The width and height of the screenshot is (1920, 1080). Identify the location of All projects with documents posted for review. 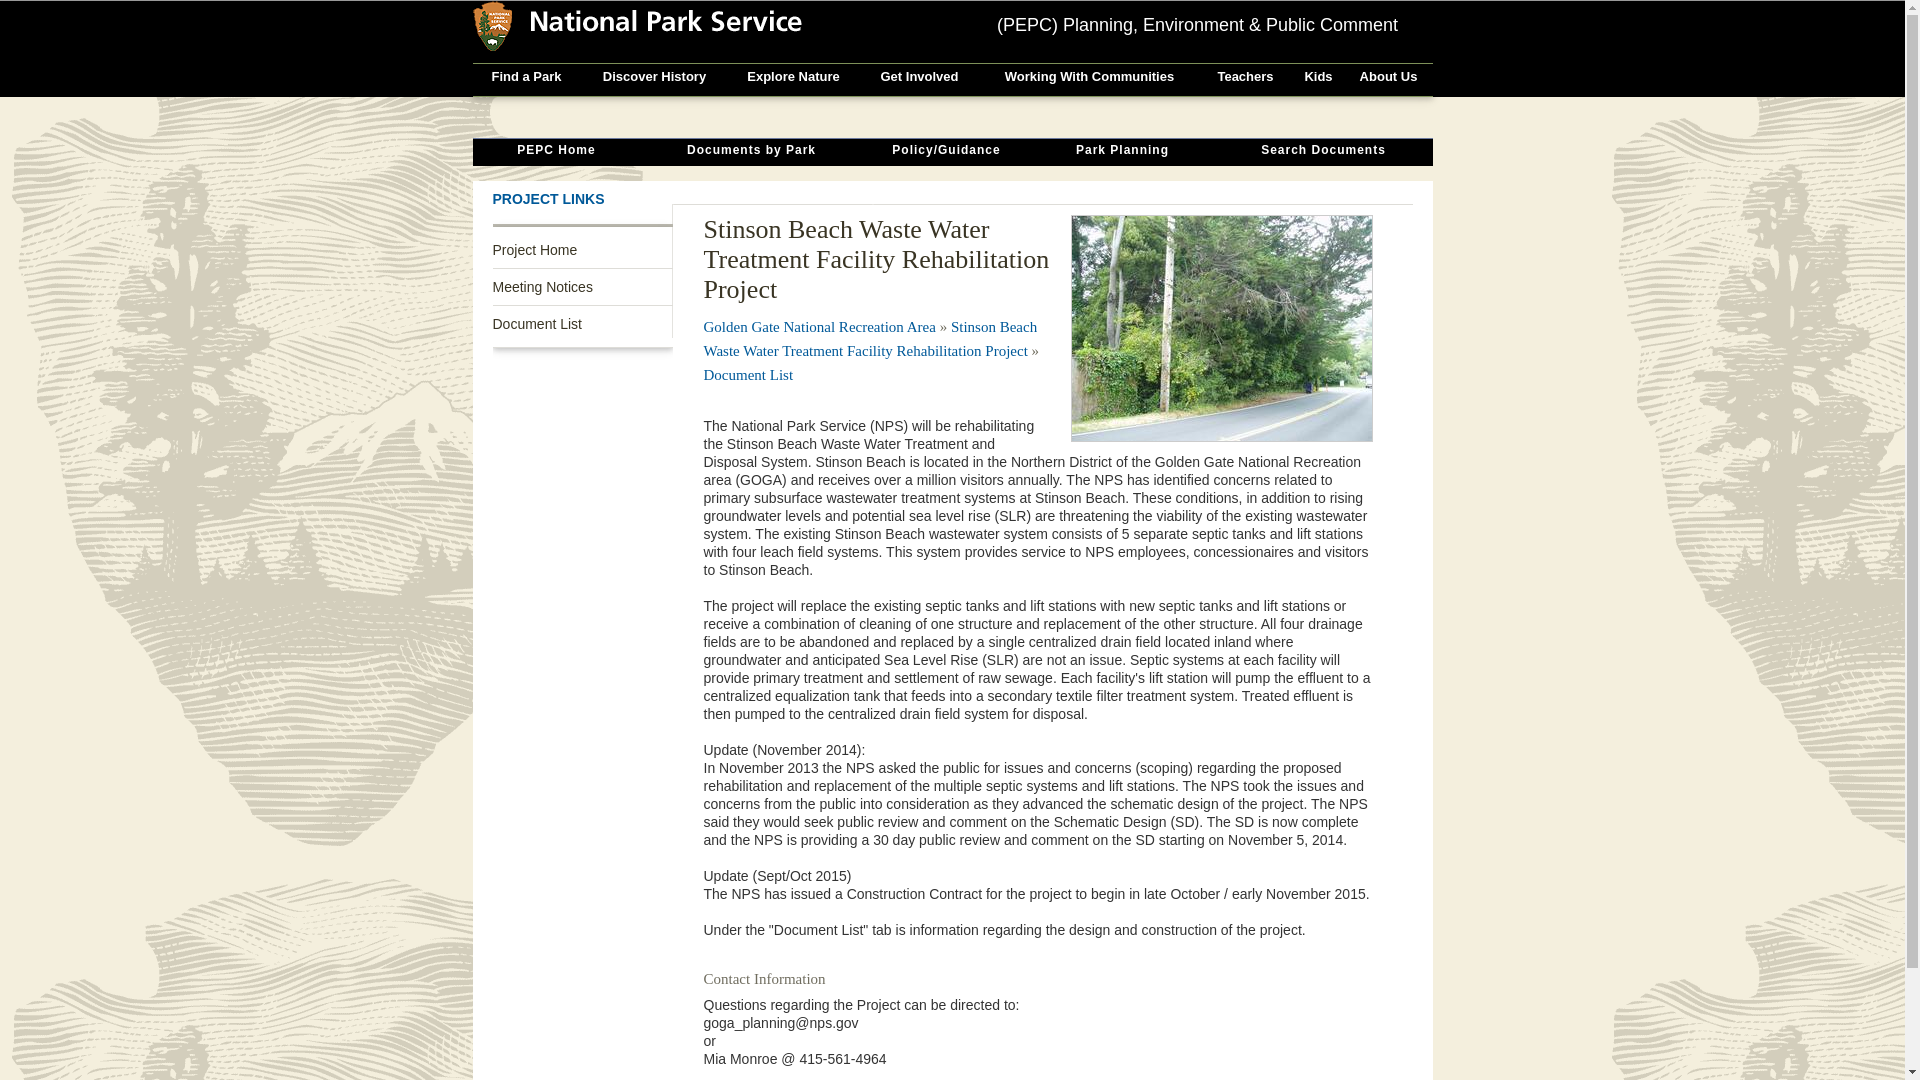
(556, 152).